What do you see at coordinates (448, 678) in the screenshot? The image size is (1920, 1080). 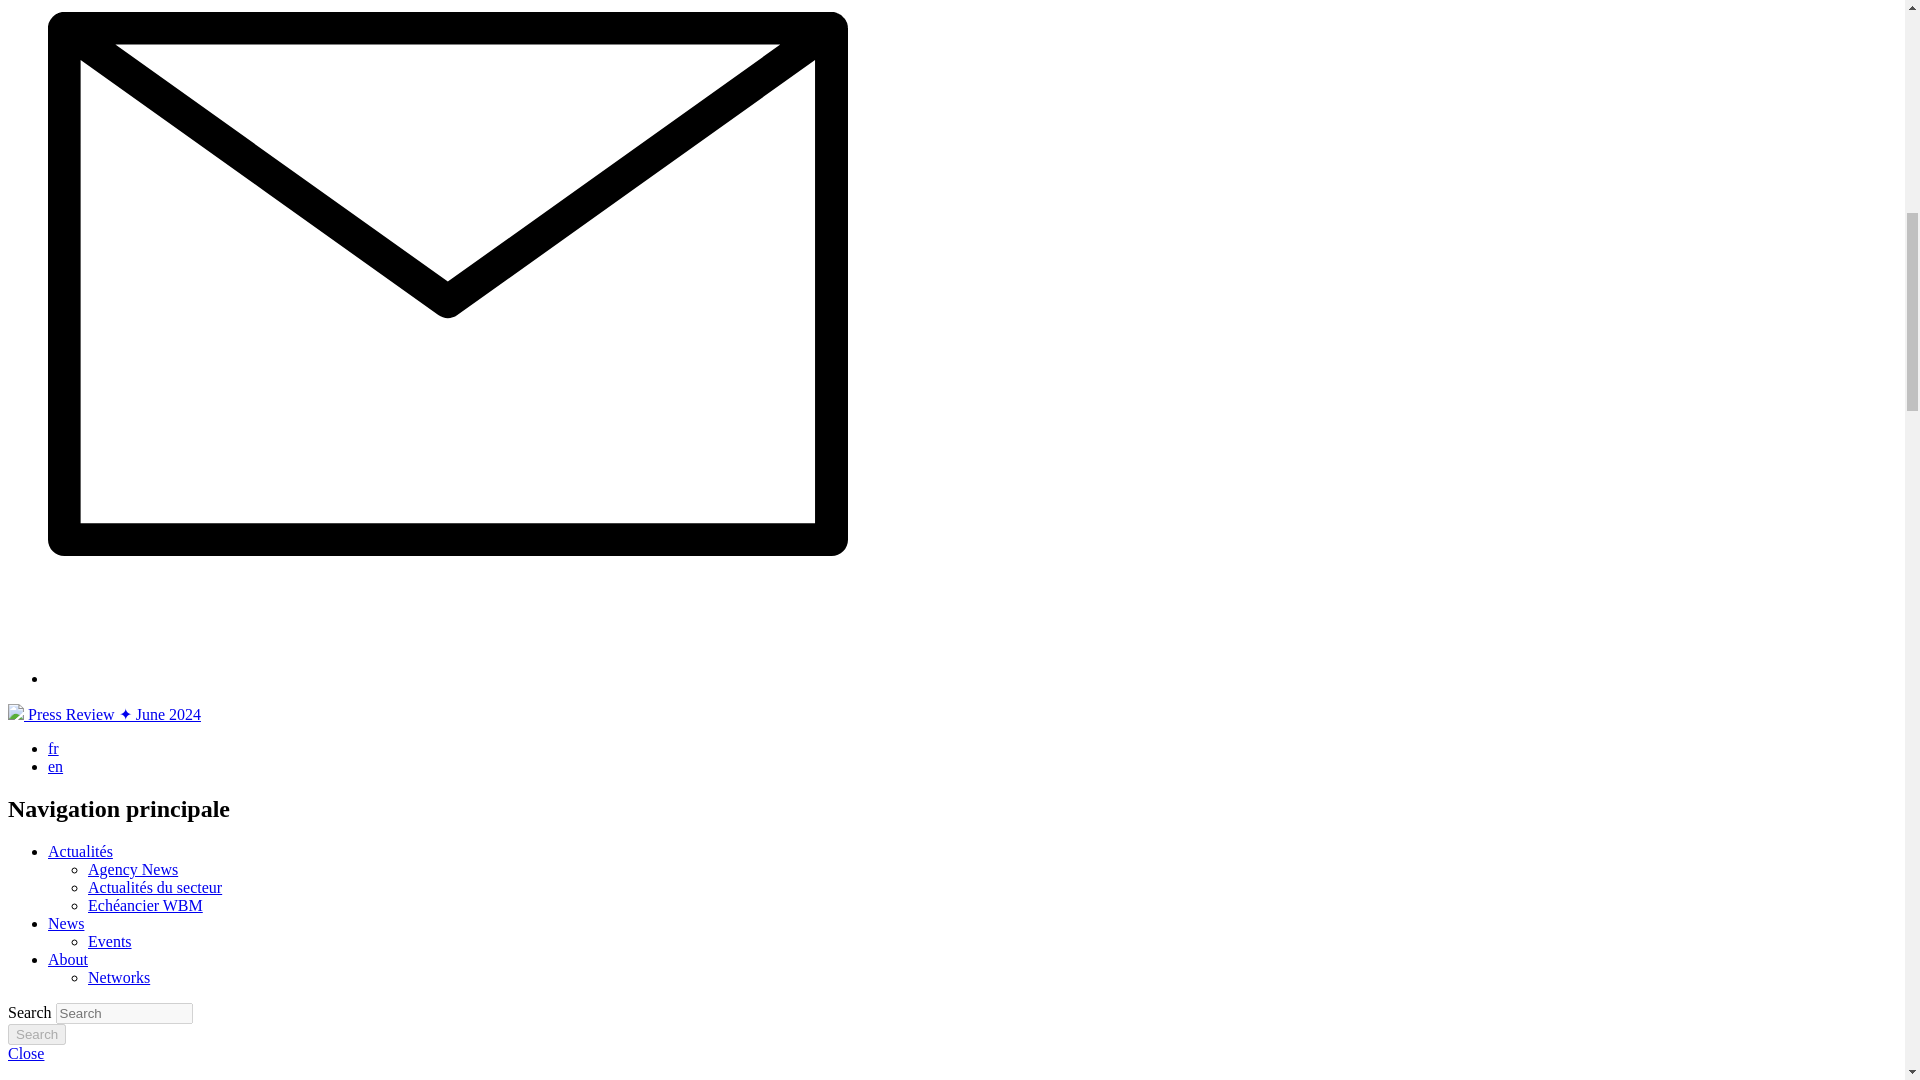 I see `Newsletters WBM` at bounding box center [448, 678].